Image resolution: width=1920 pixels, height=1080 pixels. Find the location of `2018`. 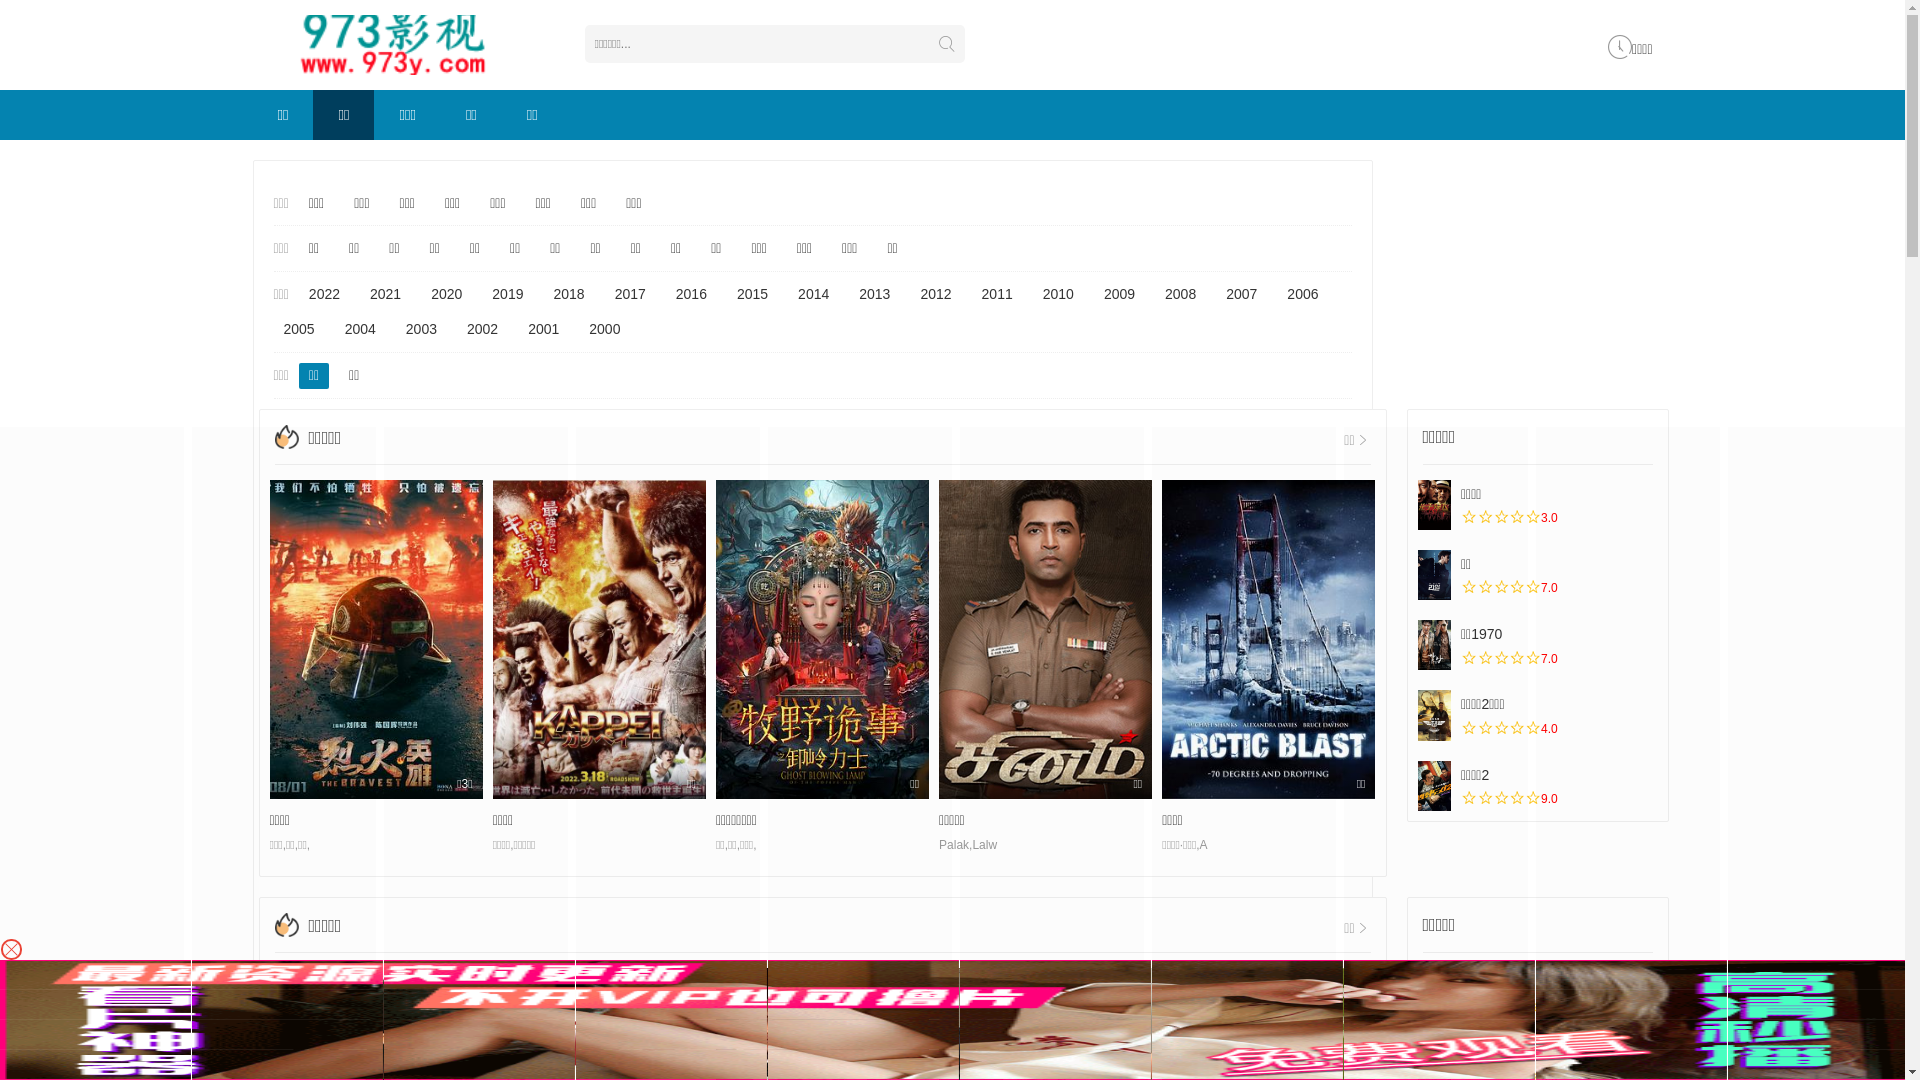

2018 is located at coordinates (568, 295).